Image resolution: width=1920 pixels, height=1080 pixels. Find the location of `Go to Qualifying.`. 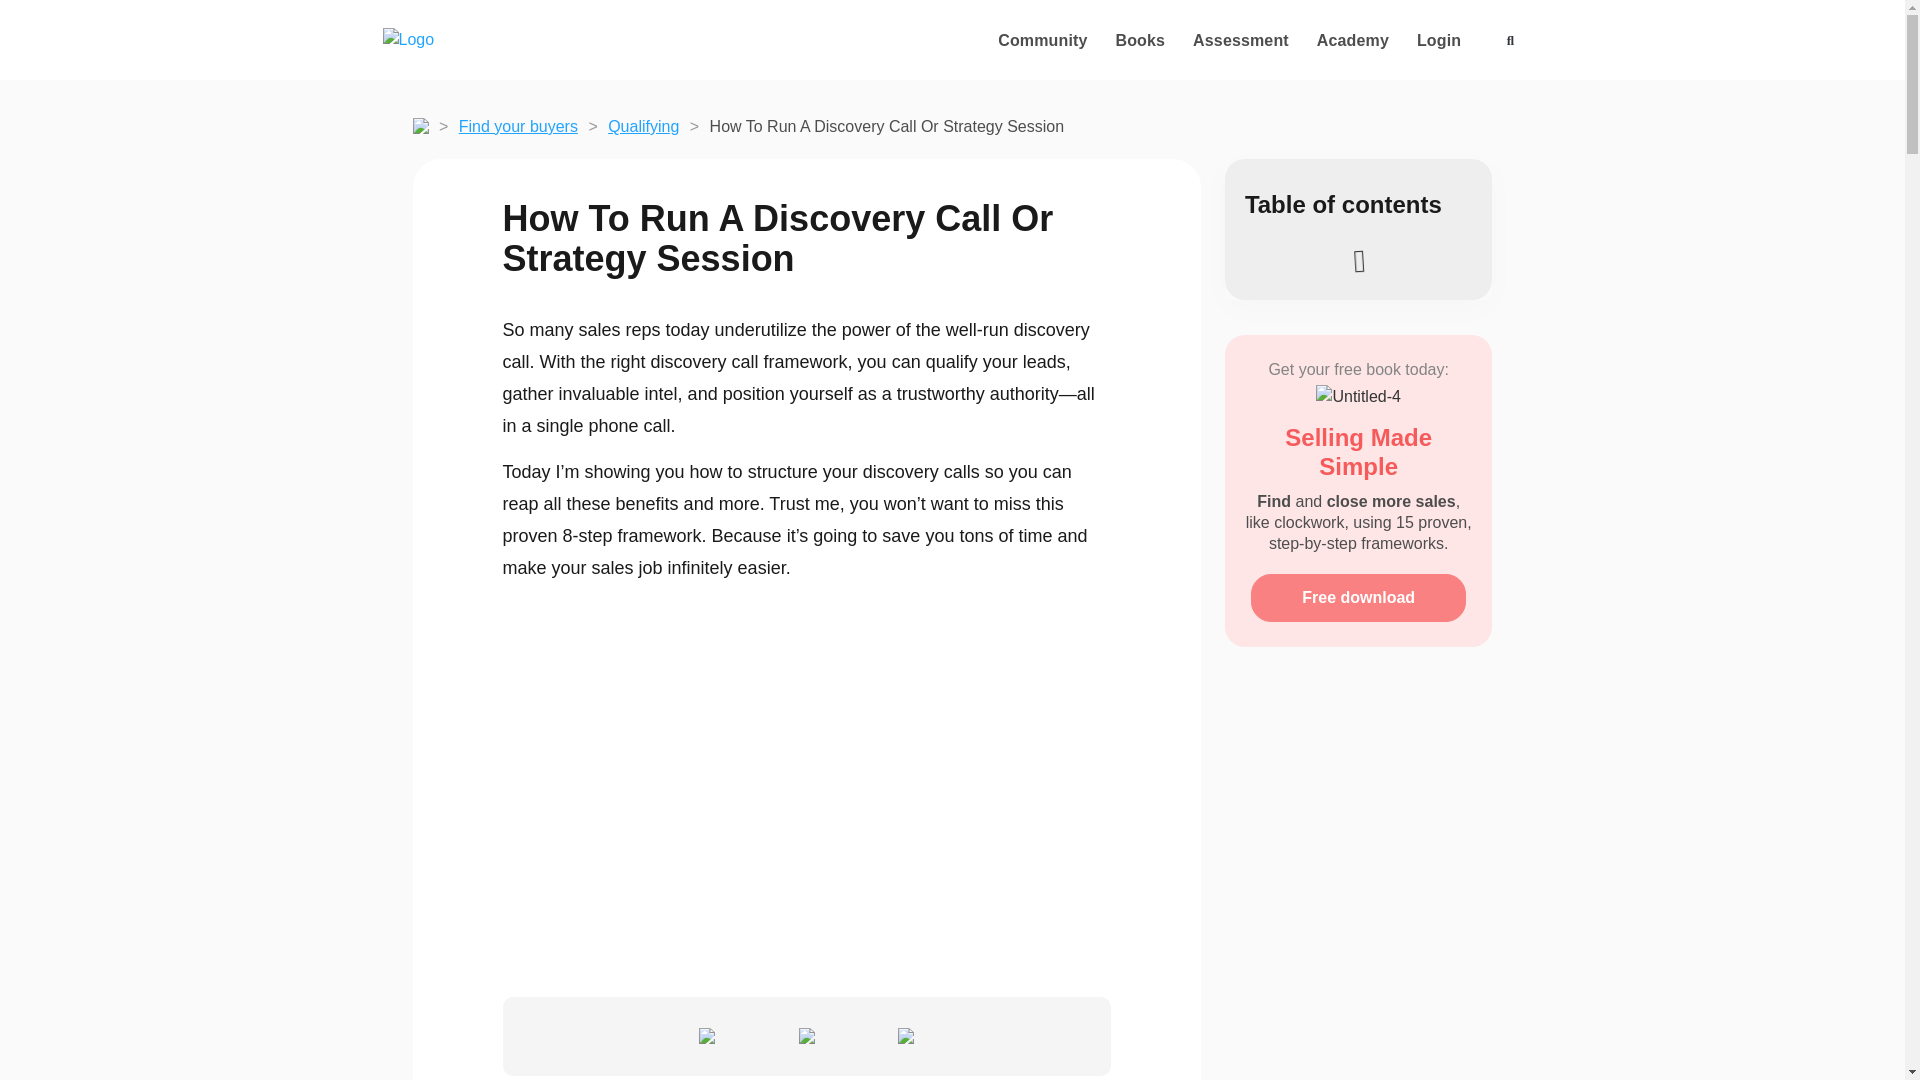

Go to Qualifying. is located at coordinates (644, 126).